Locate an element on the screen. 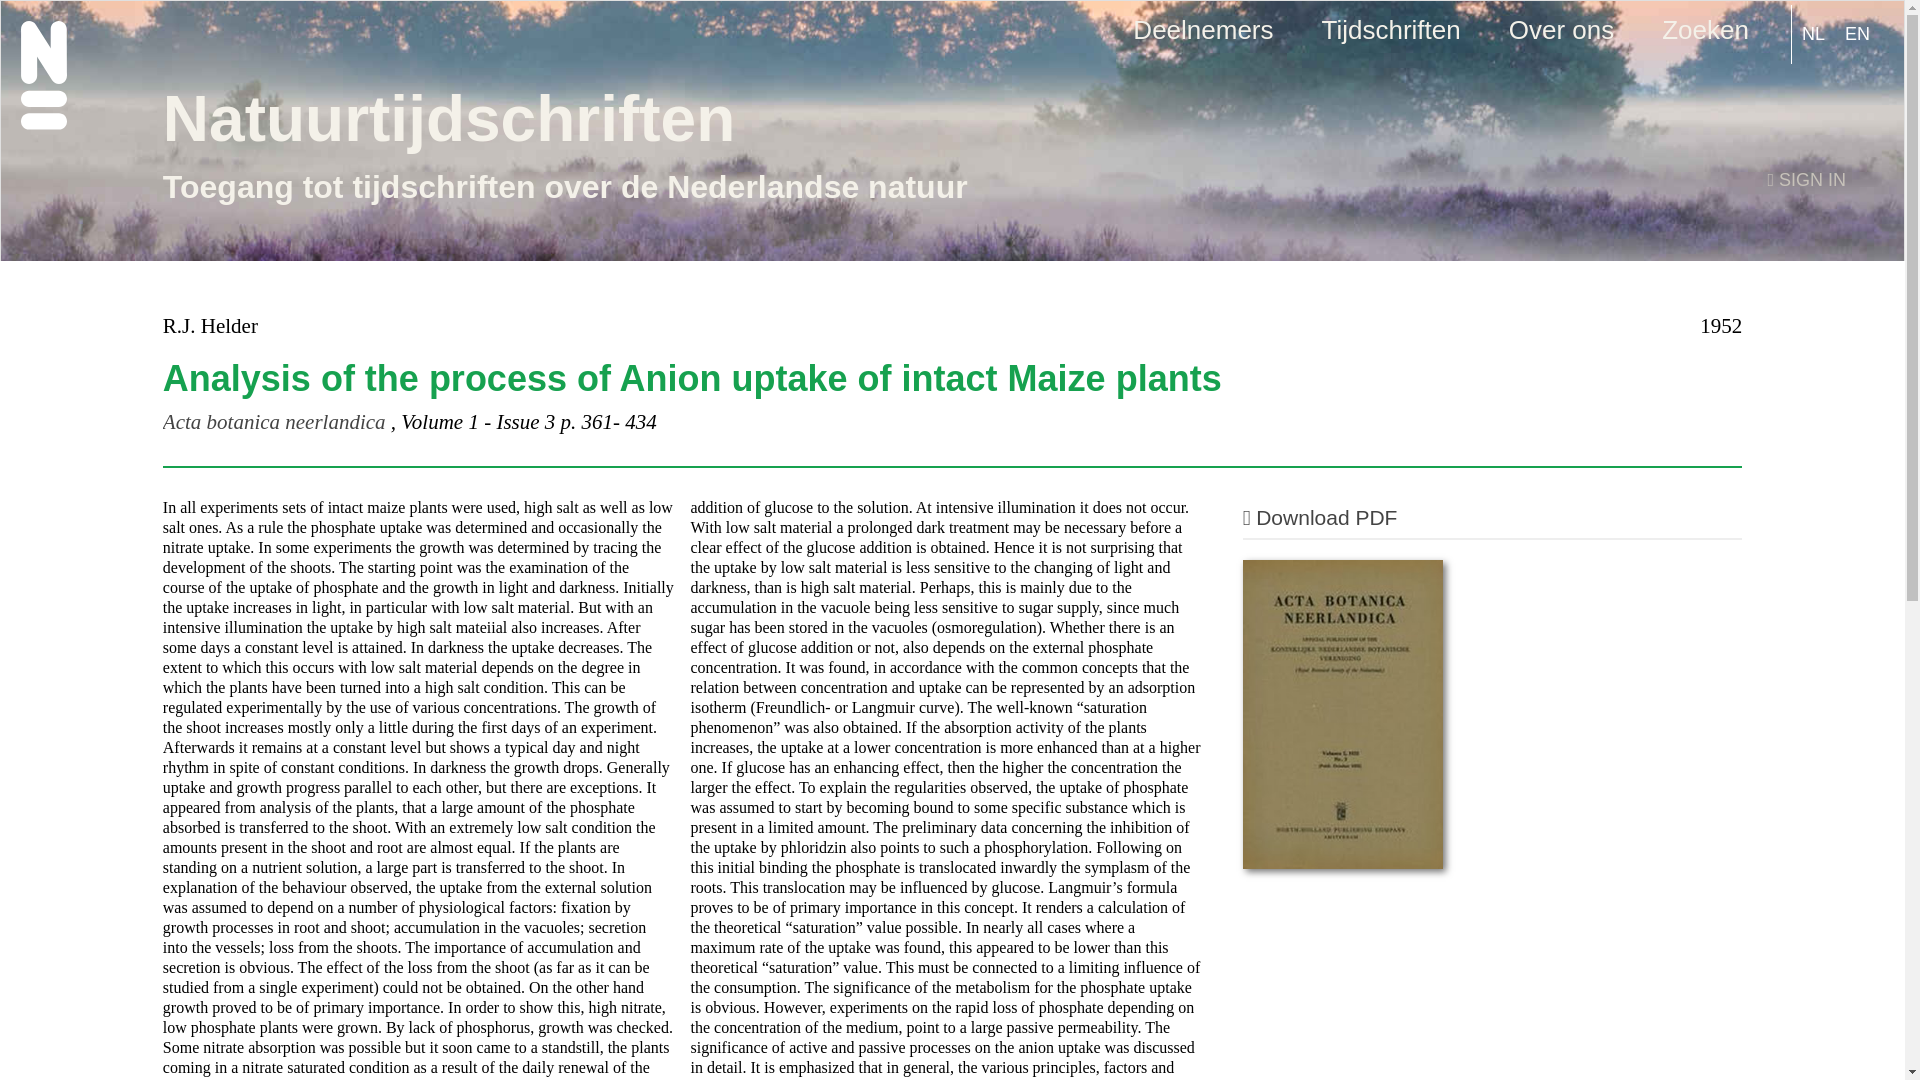 The width and height of the screenshot is (1920, 1080). Zoeken is located at coordinates (1705, 22).